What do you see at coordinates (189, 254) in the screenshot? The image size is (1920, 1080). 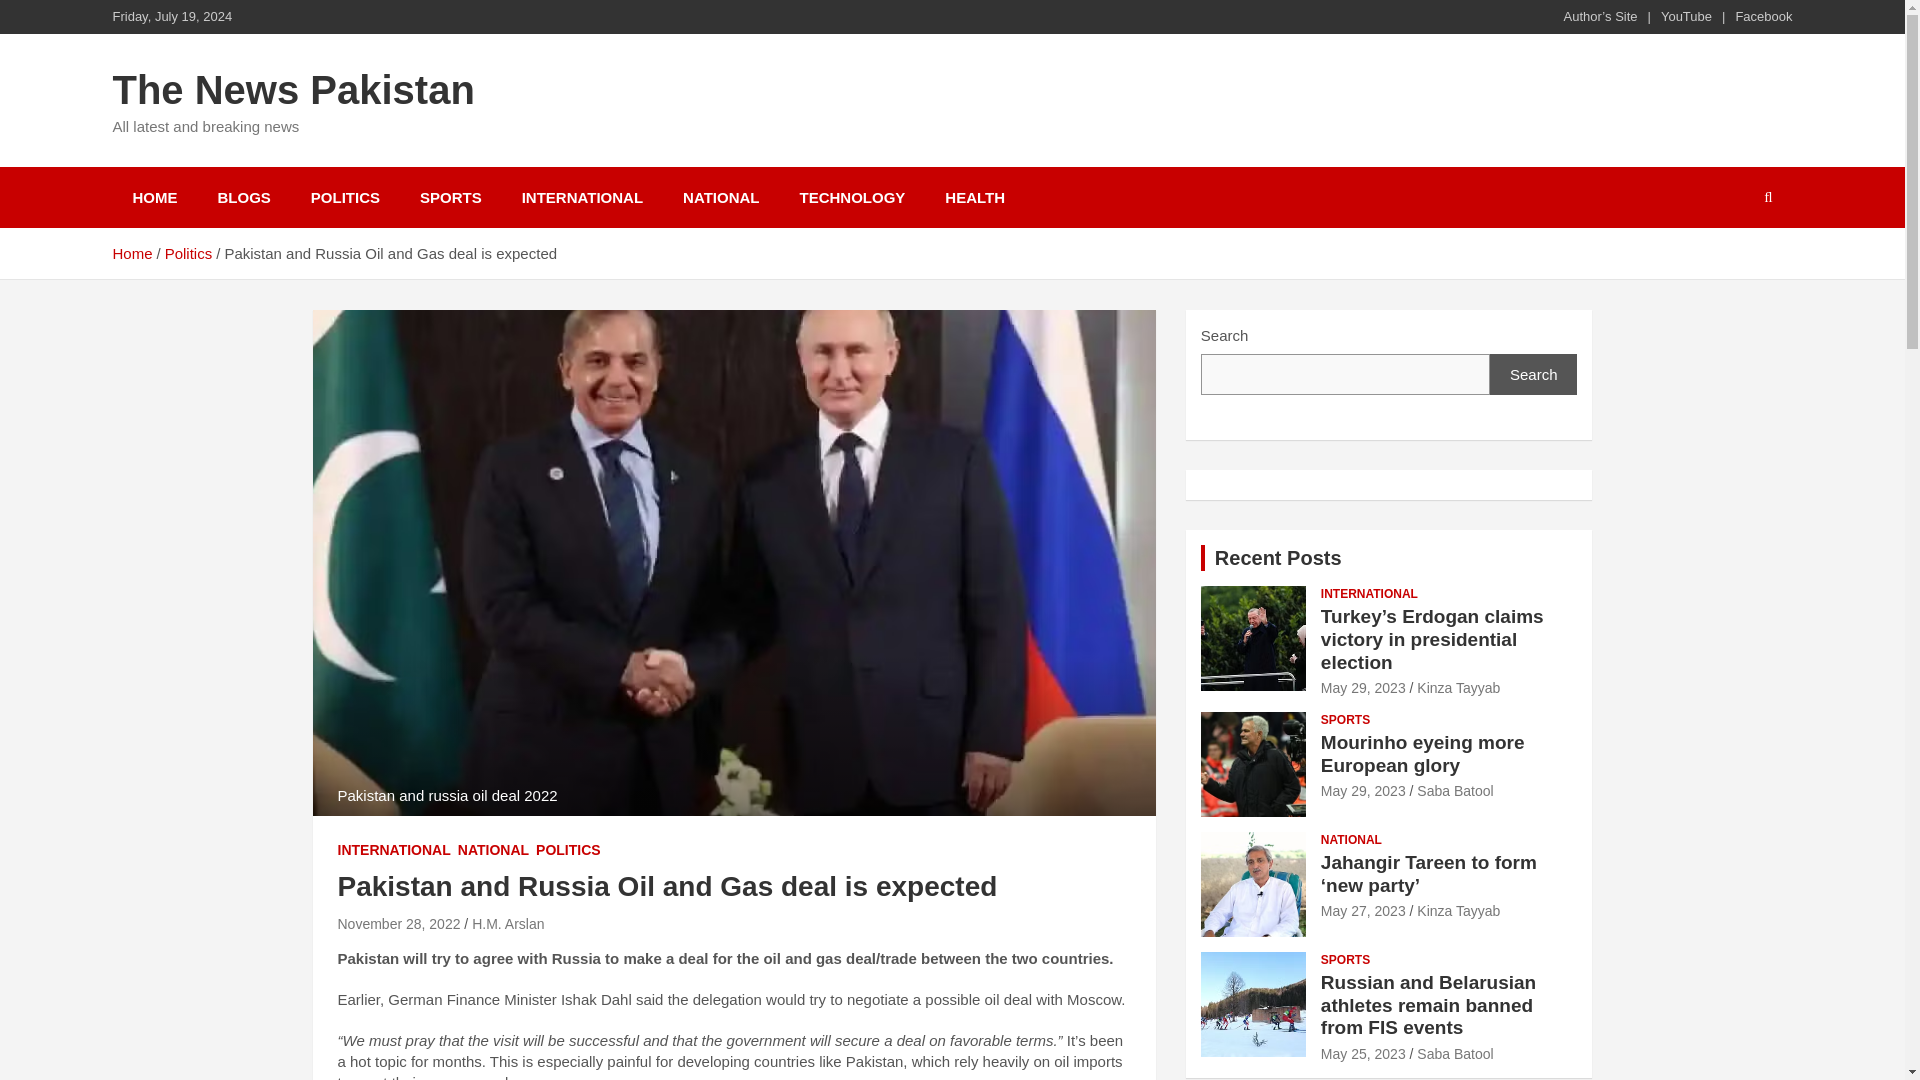 I see `Politics` at bounding box center [189, 254].